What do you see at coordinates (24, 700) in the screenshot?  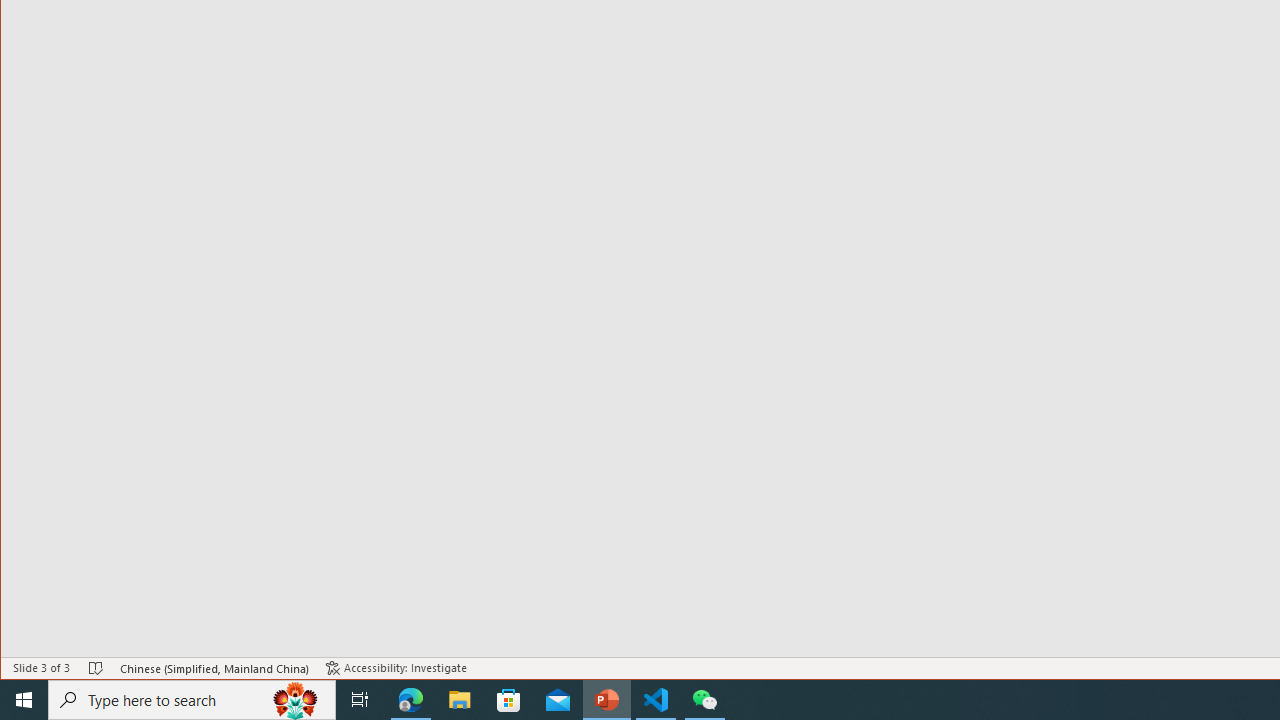 I see `Start` at bounding box center [24, 700].